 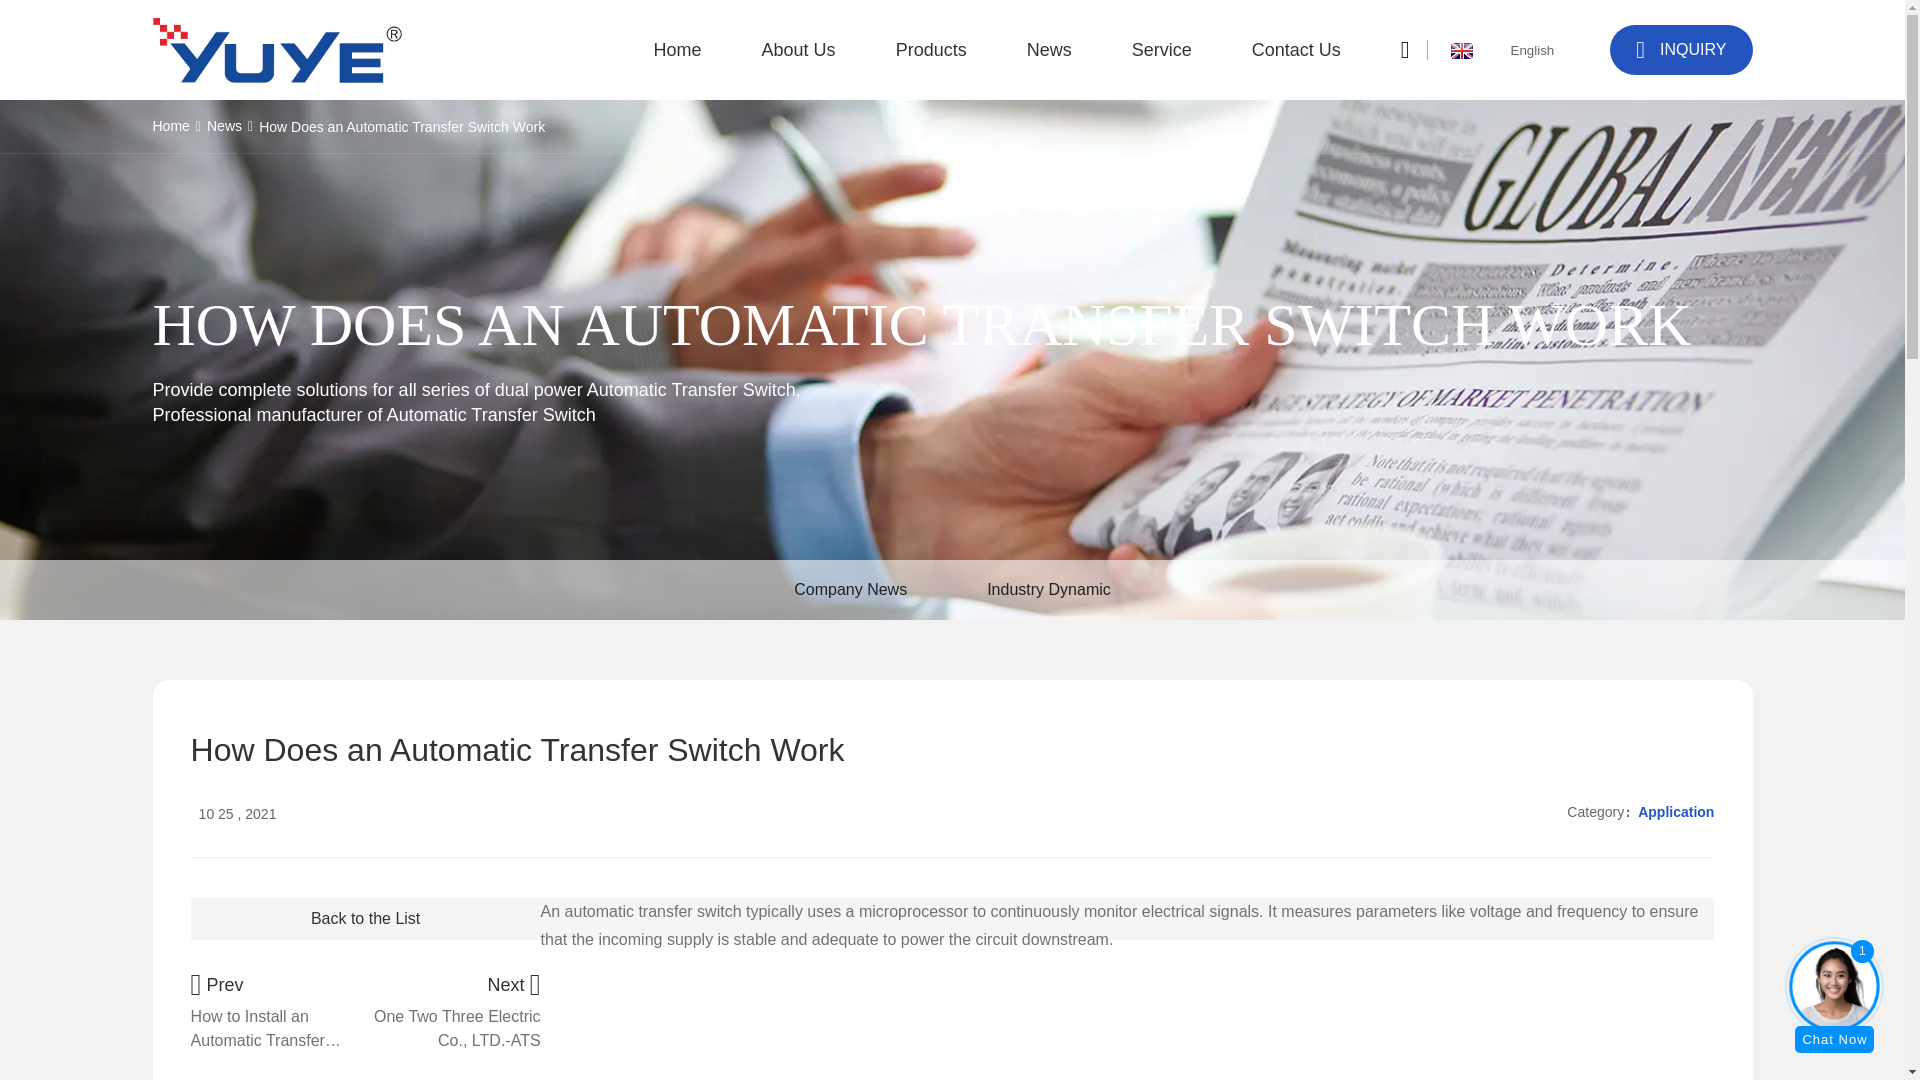 I want to click on Prev, so click(x=274, y=1011).